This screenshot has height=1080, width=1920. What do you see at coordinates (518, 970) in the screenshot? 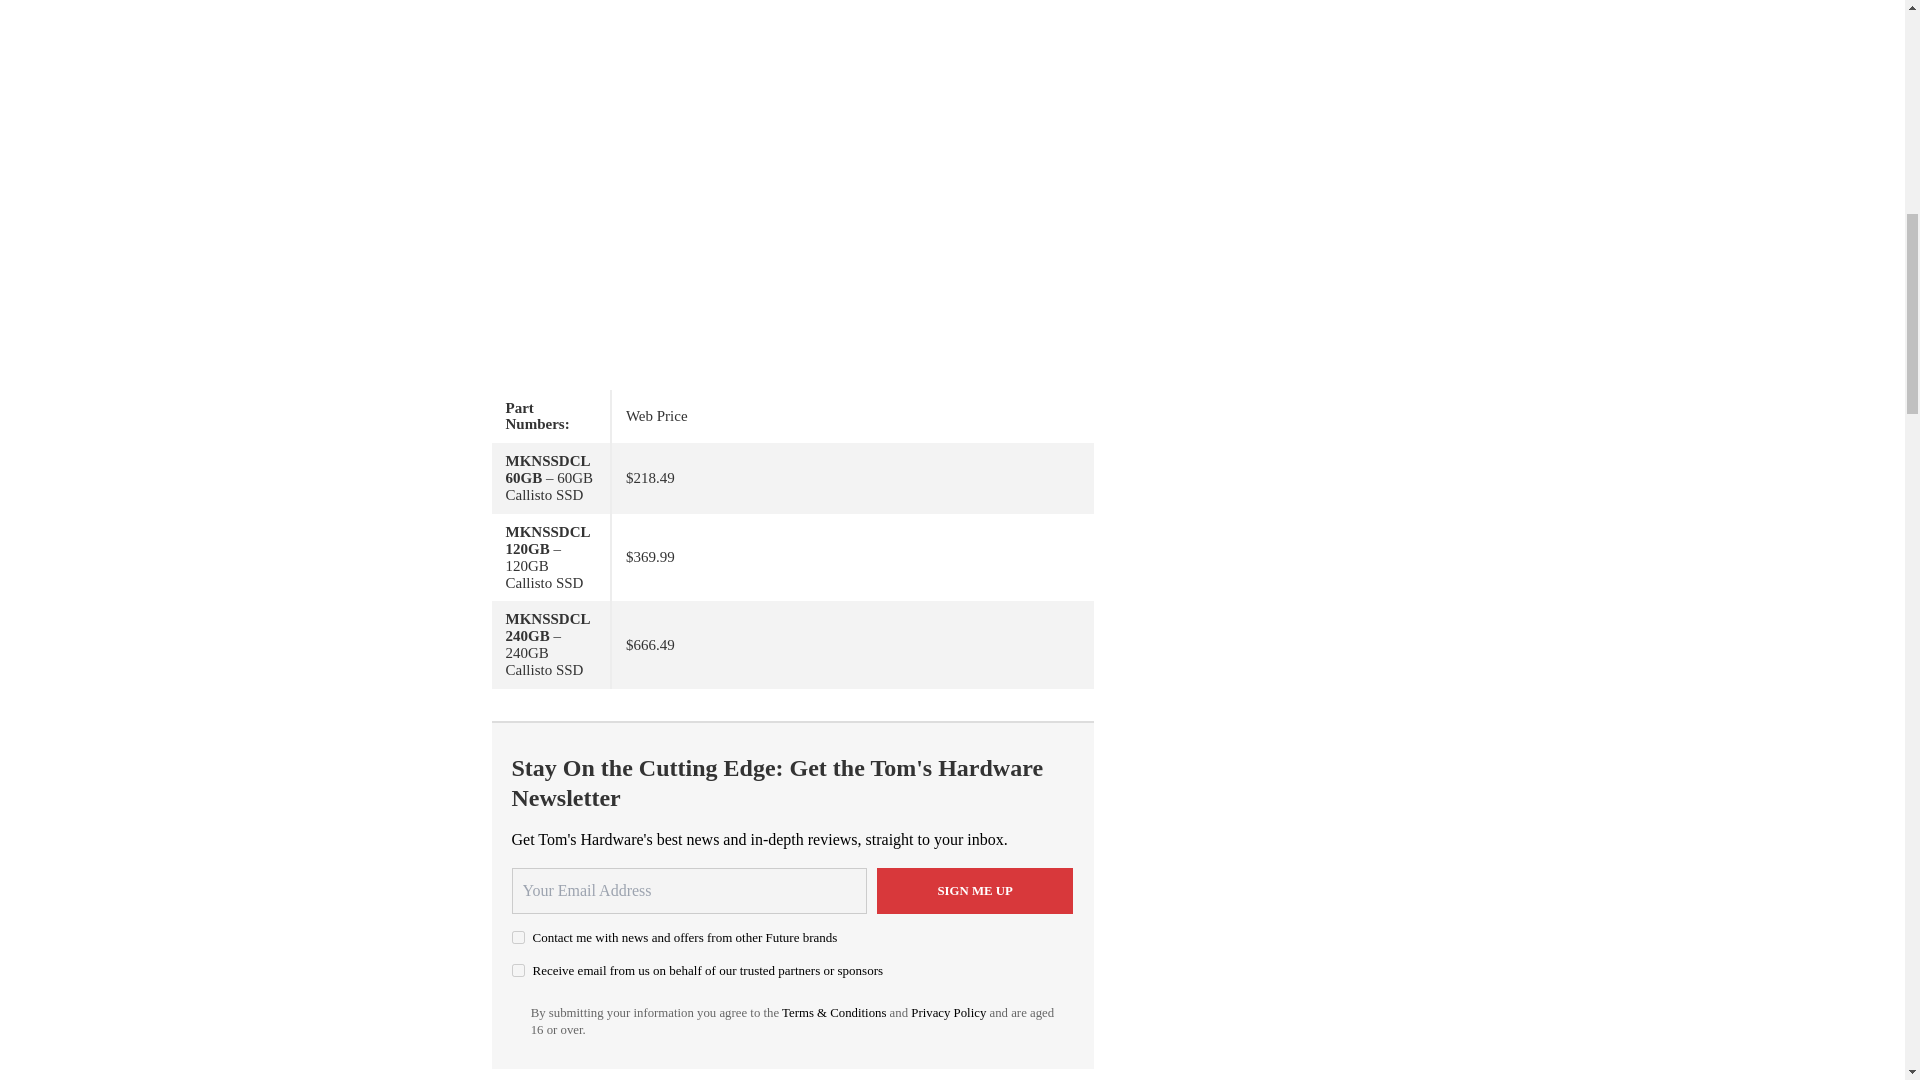
I see `on` at bounding box center [518, 970].